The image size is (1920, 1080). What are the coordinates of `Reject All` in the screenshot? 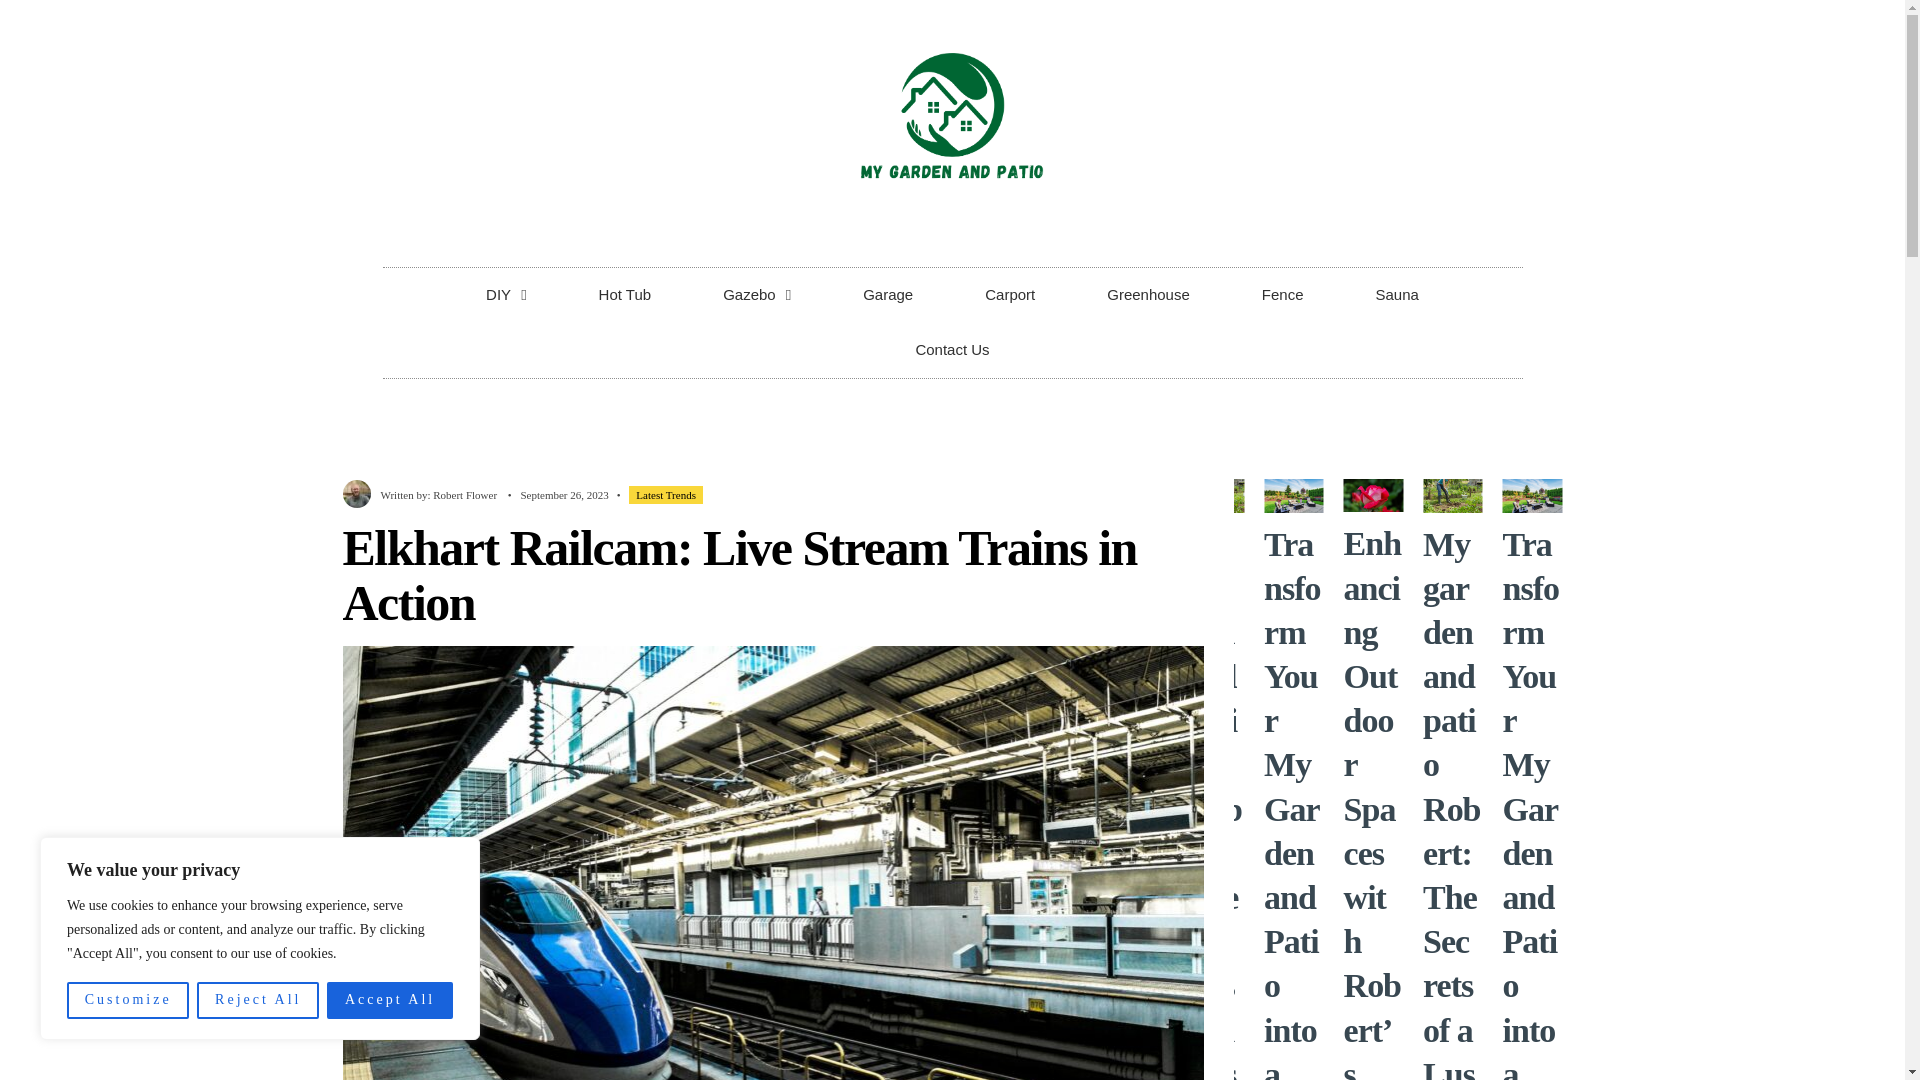 It's located at (258, 1000).